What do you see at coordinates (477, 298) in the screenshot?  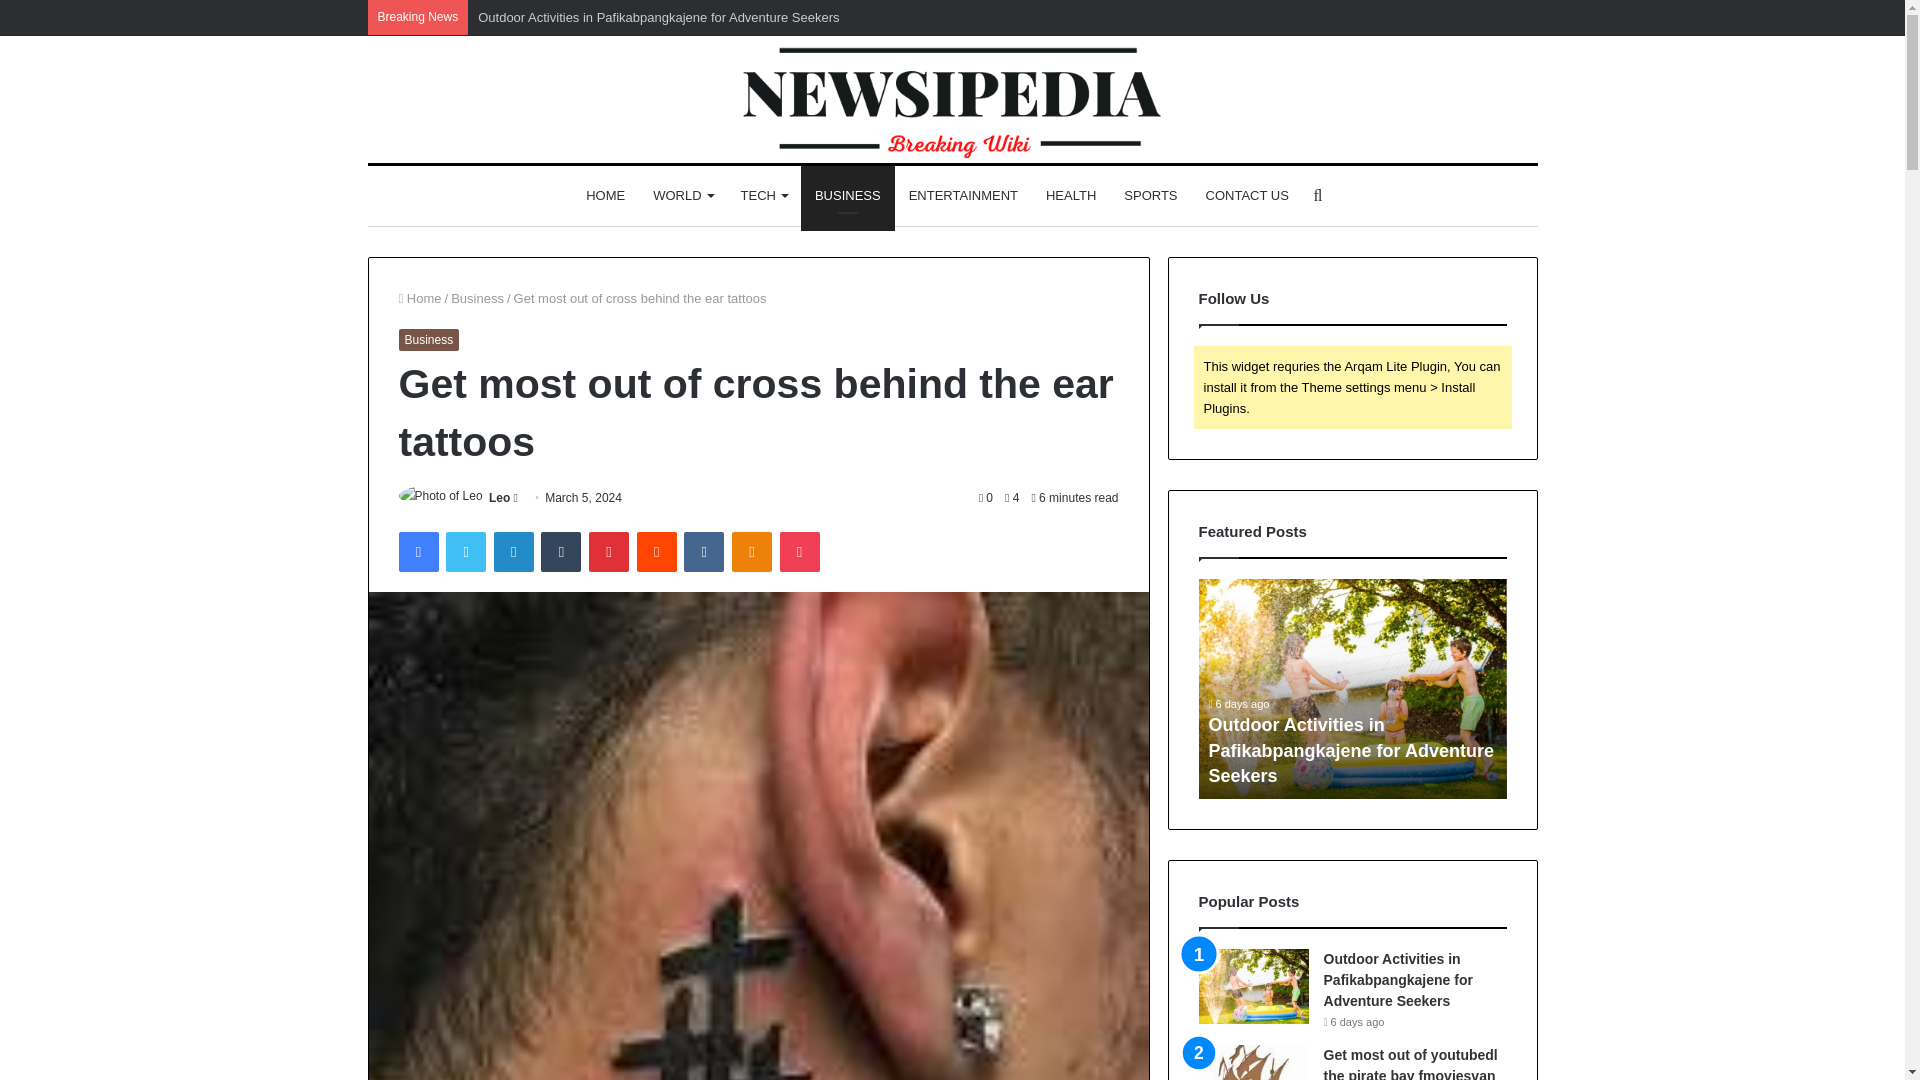 I see `Business` at bounding box center [477, 298].